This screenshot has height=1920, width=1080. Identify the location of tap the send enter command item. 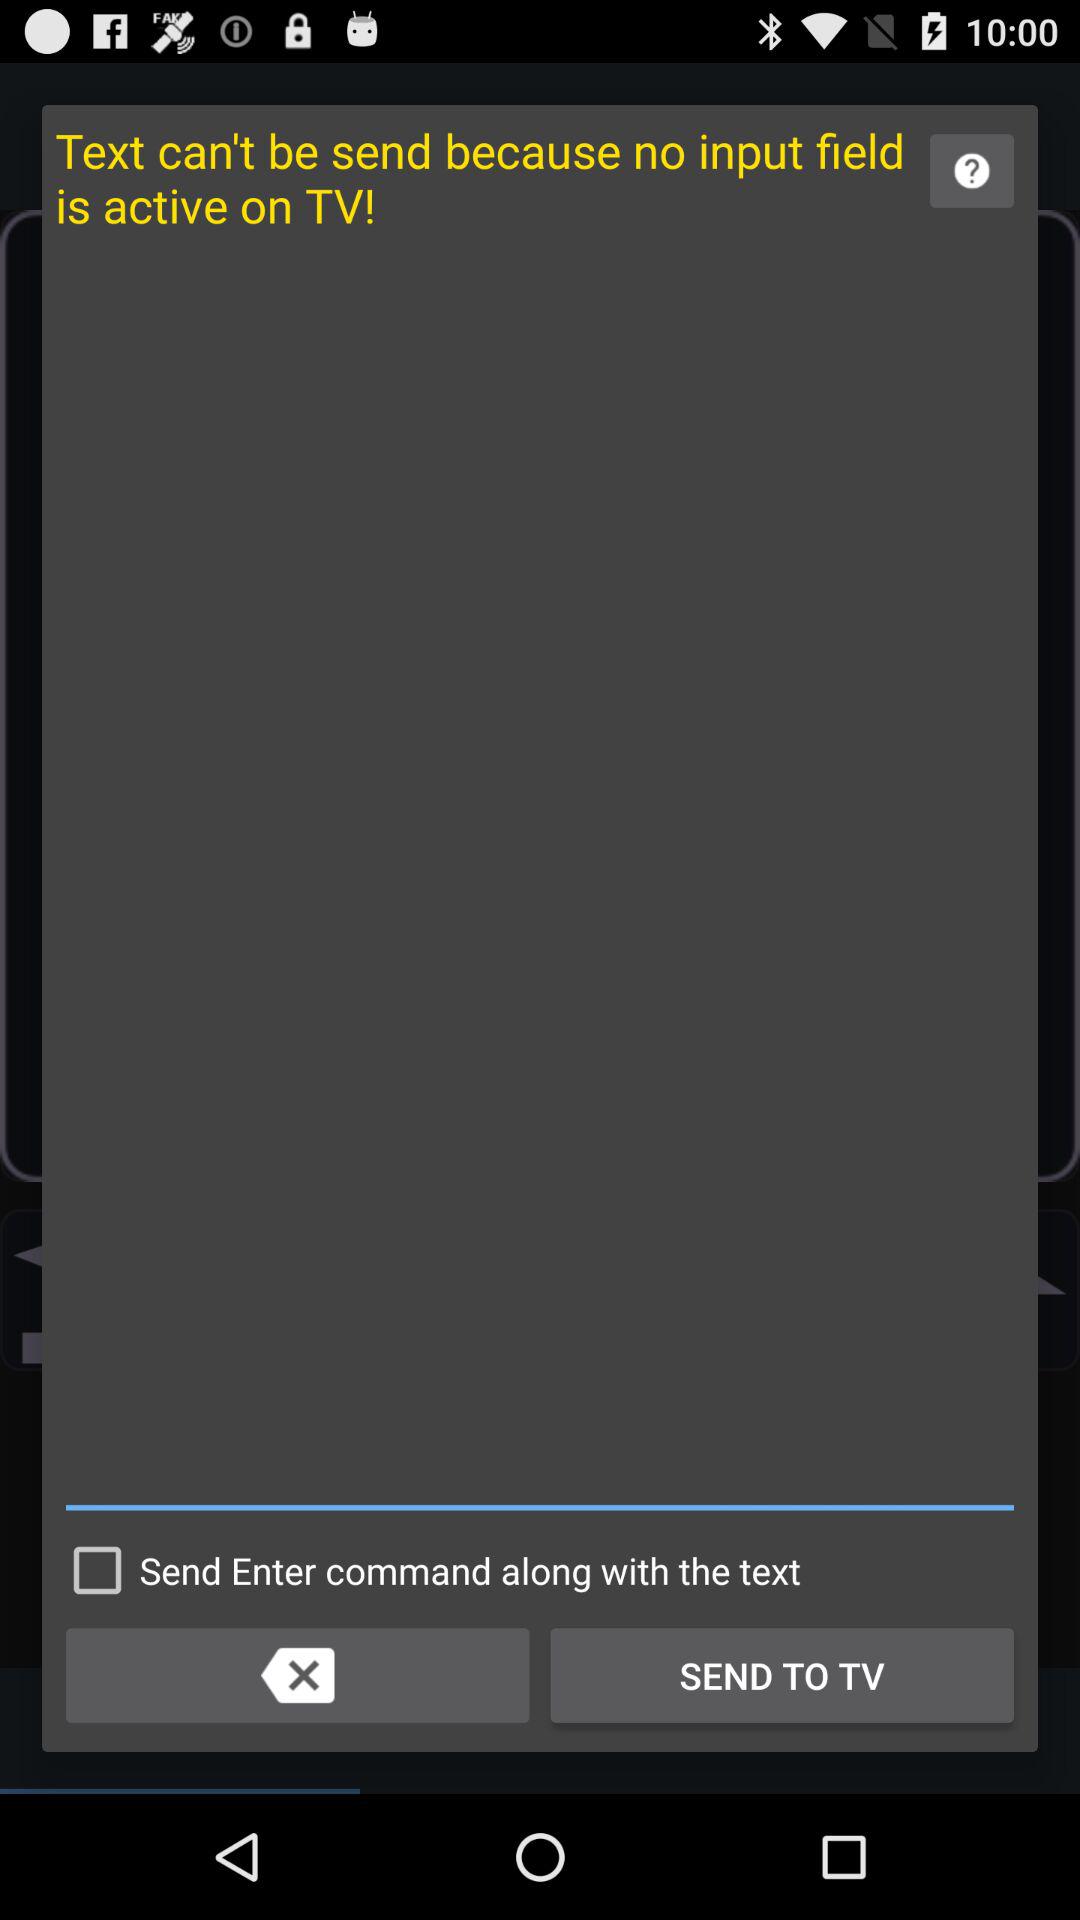
(428, 1570).